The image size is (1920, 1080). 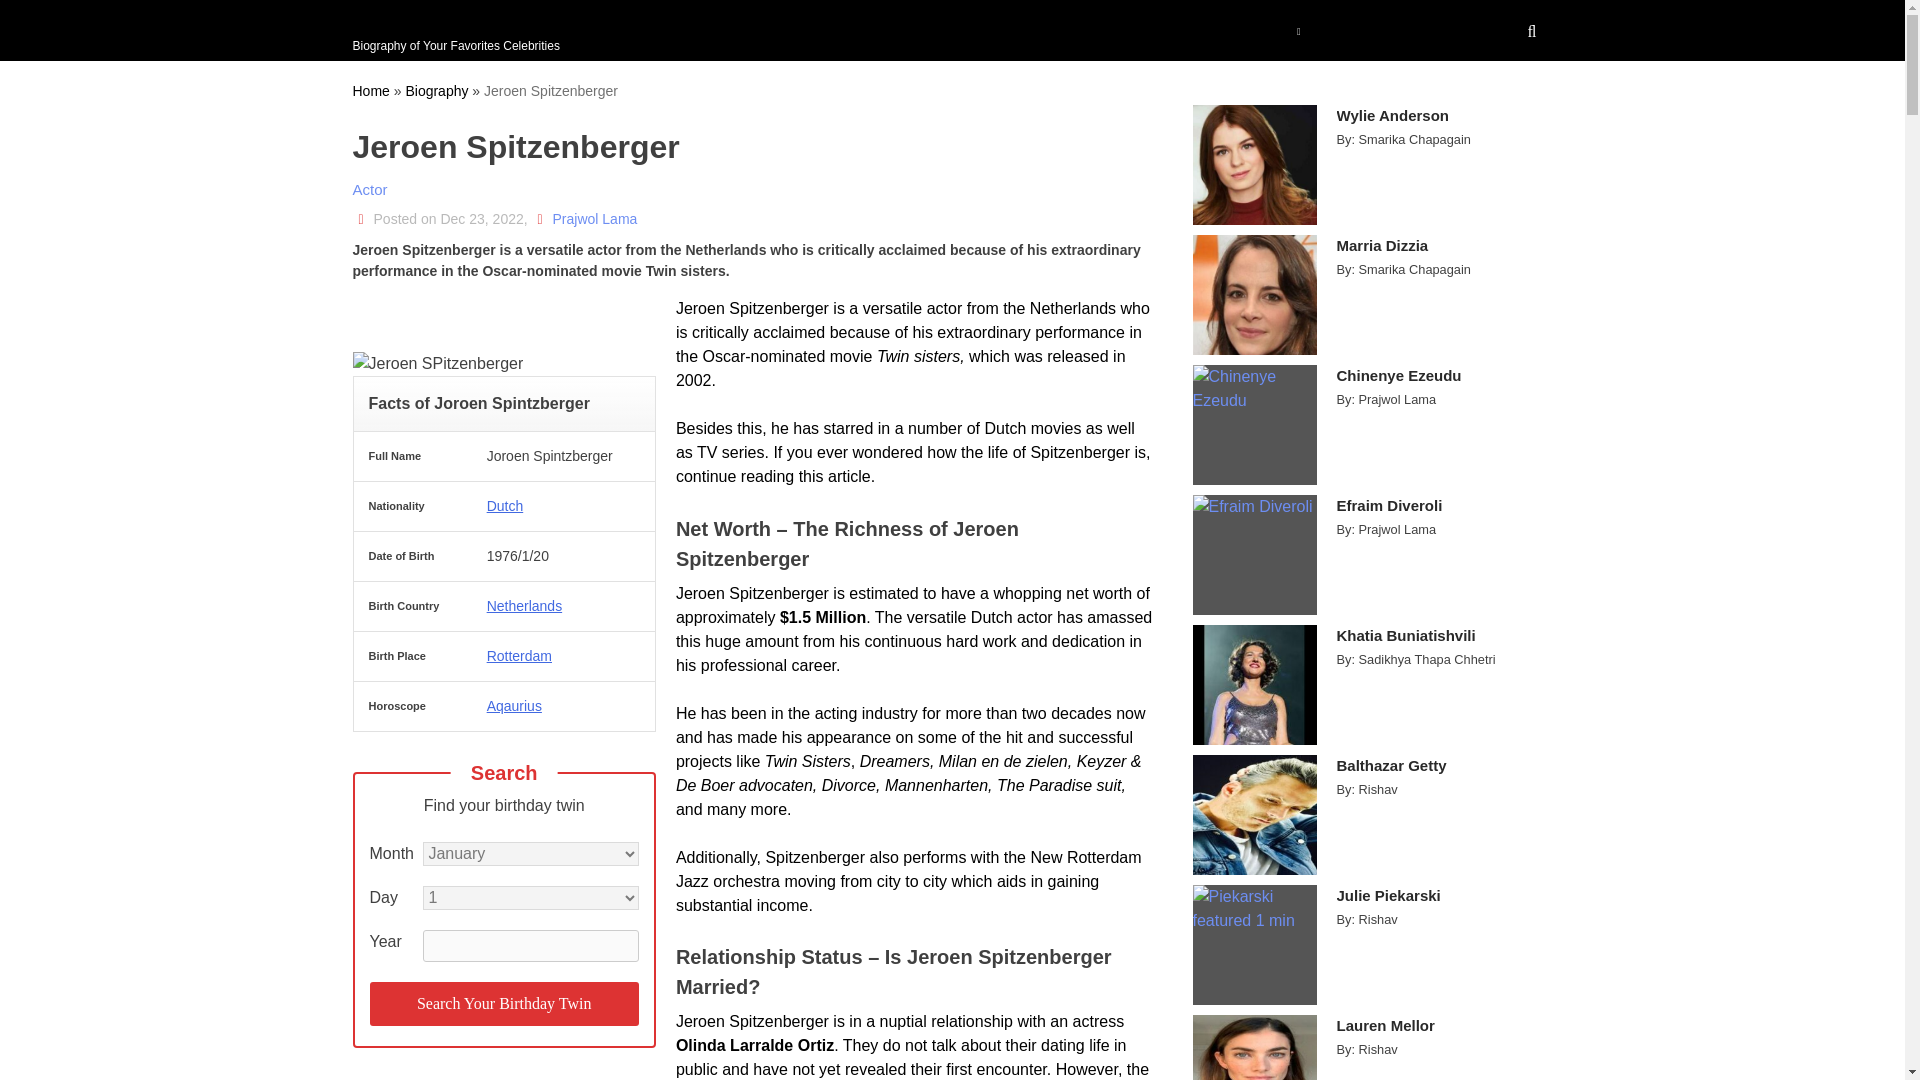 I want to click on ABOUT US, so click(x=1248, y=30).